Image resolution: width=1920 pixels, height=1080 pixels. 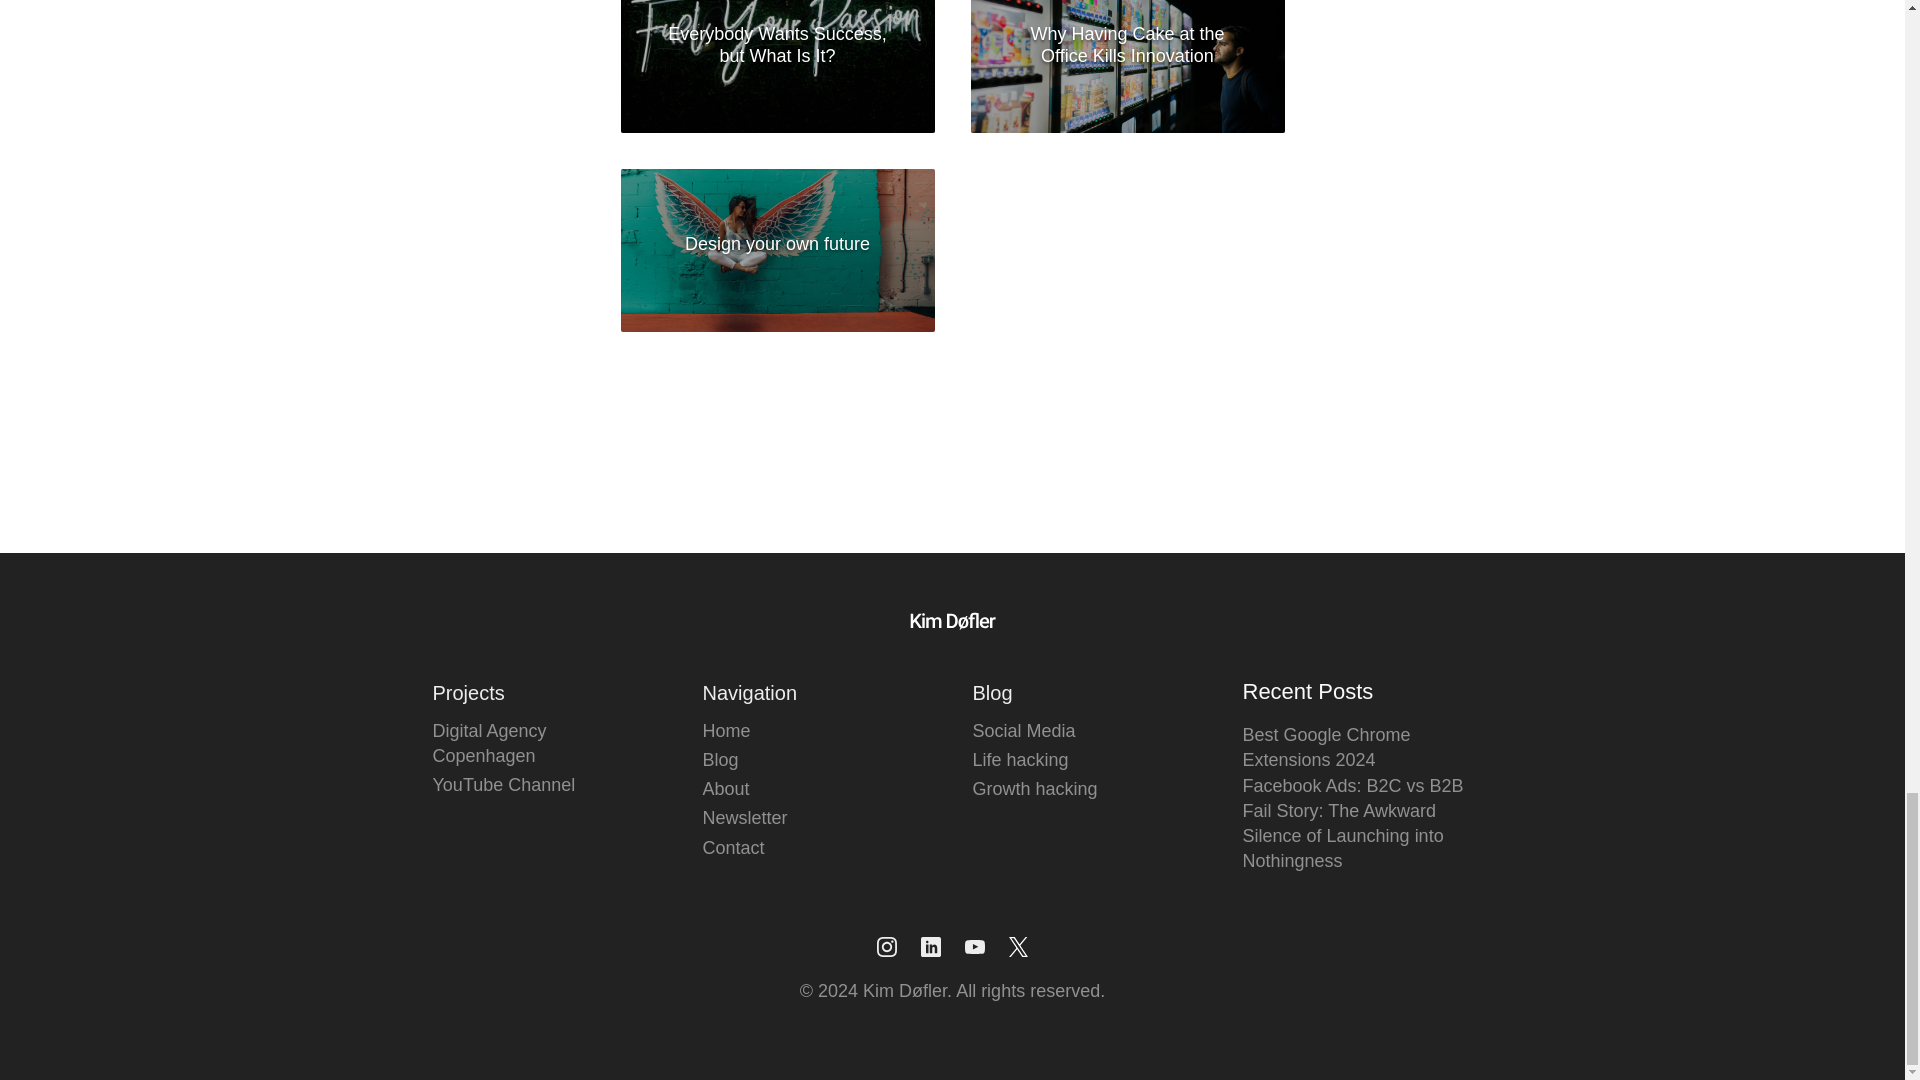 I want to click on Design your own future, so click(x=777, y=250).